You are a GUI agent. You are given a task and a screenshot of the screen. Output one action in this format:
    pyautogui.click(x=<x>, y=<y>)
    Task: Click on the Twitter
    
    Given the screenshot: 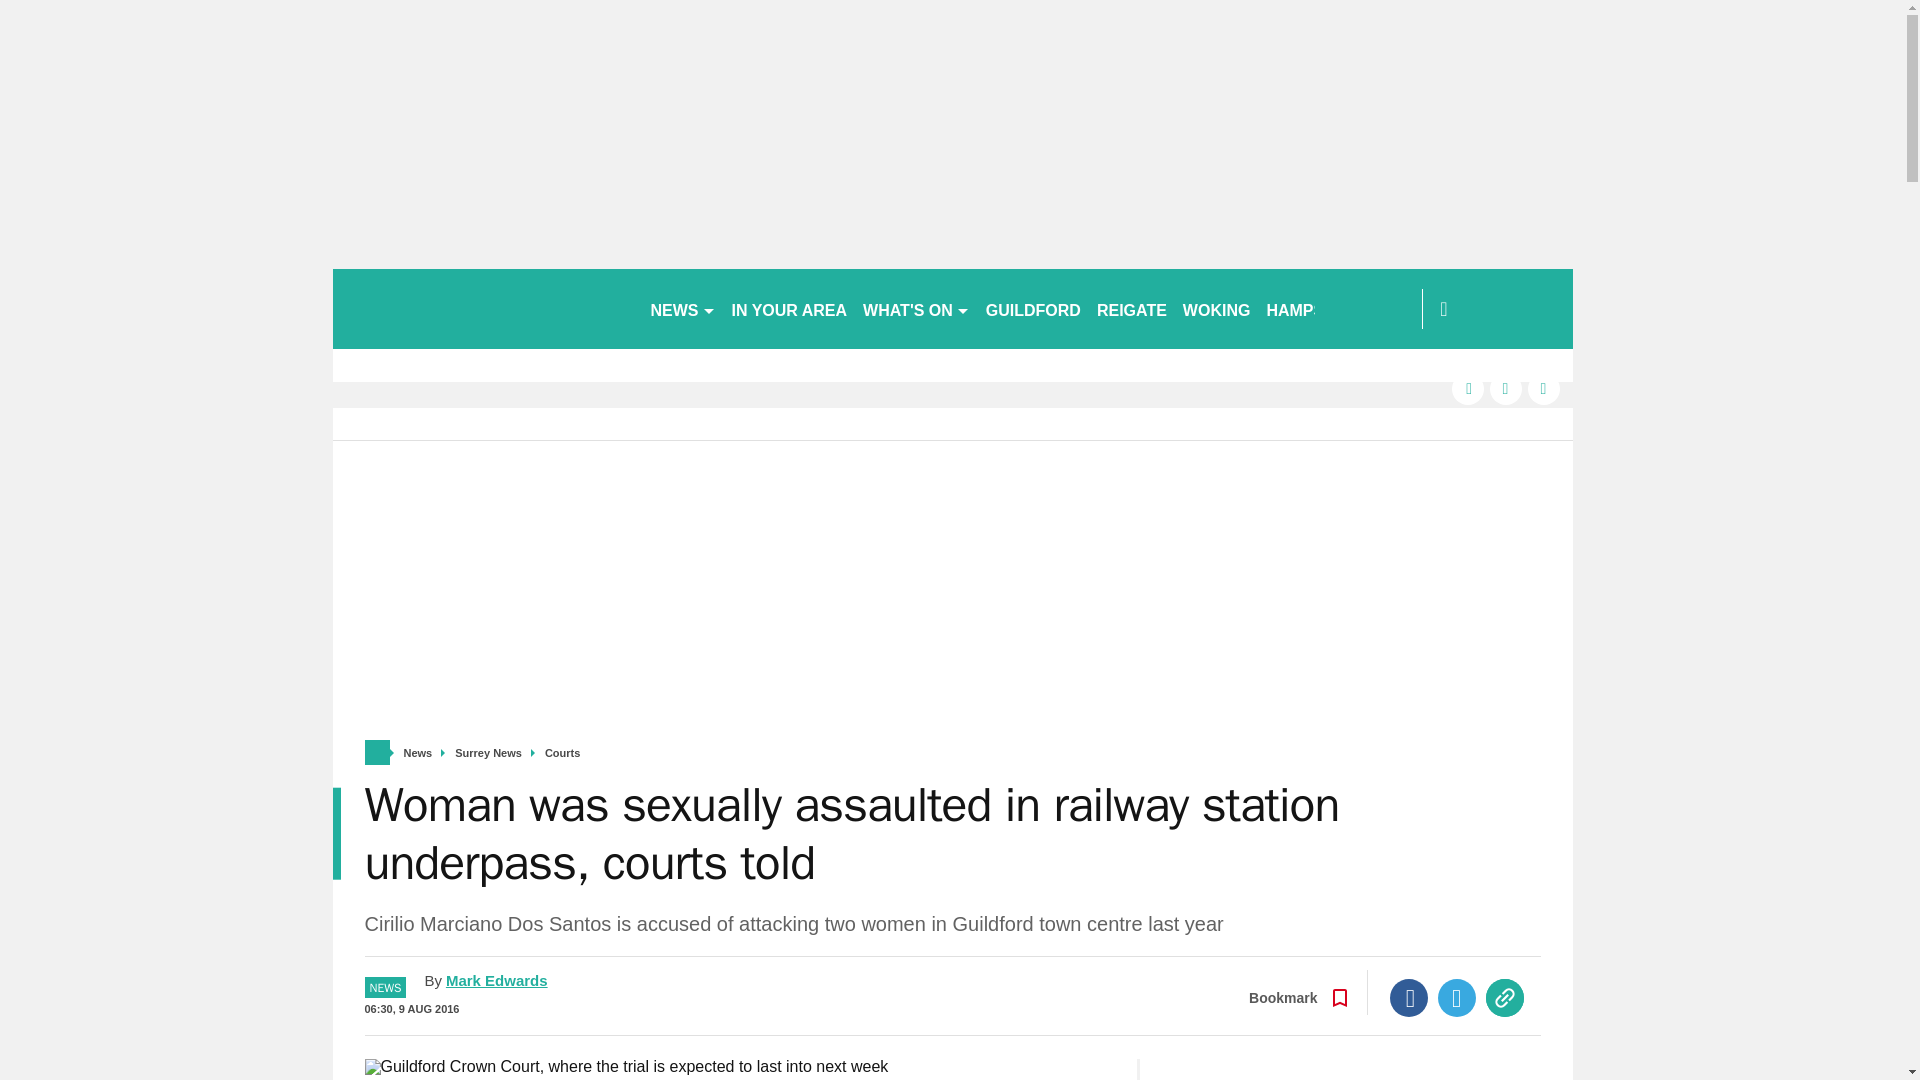 What is the action you would take?
    pyautogui.click(x=1457, y=998)
    